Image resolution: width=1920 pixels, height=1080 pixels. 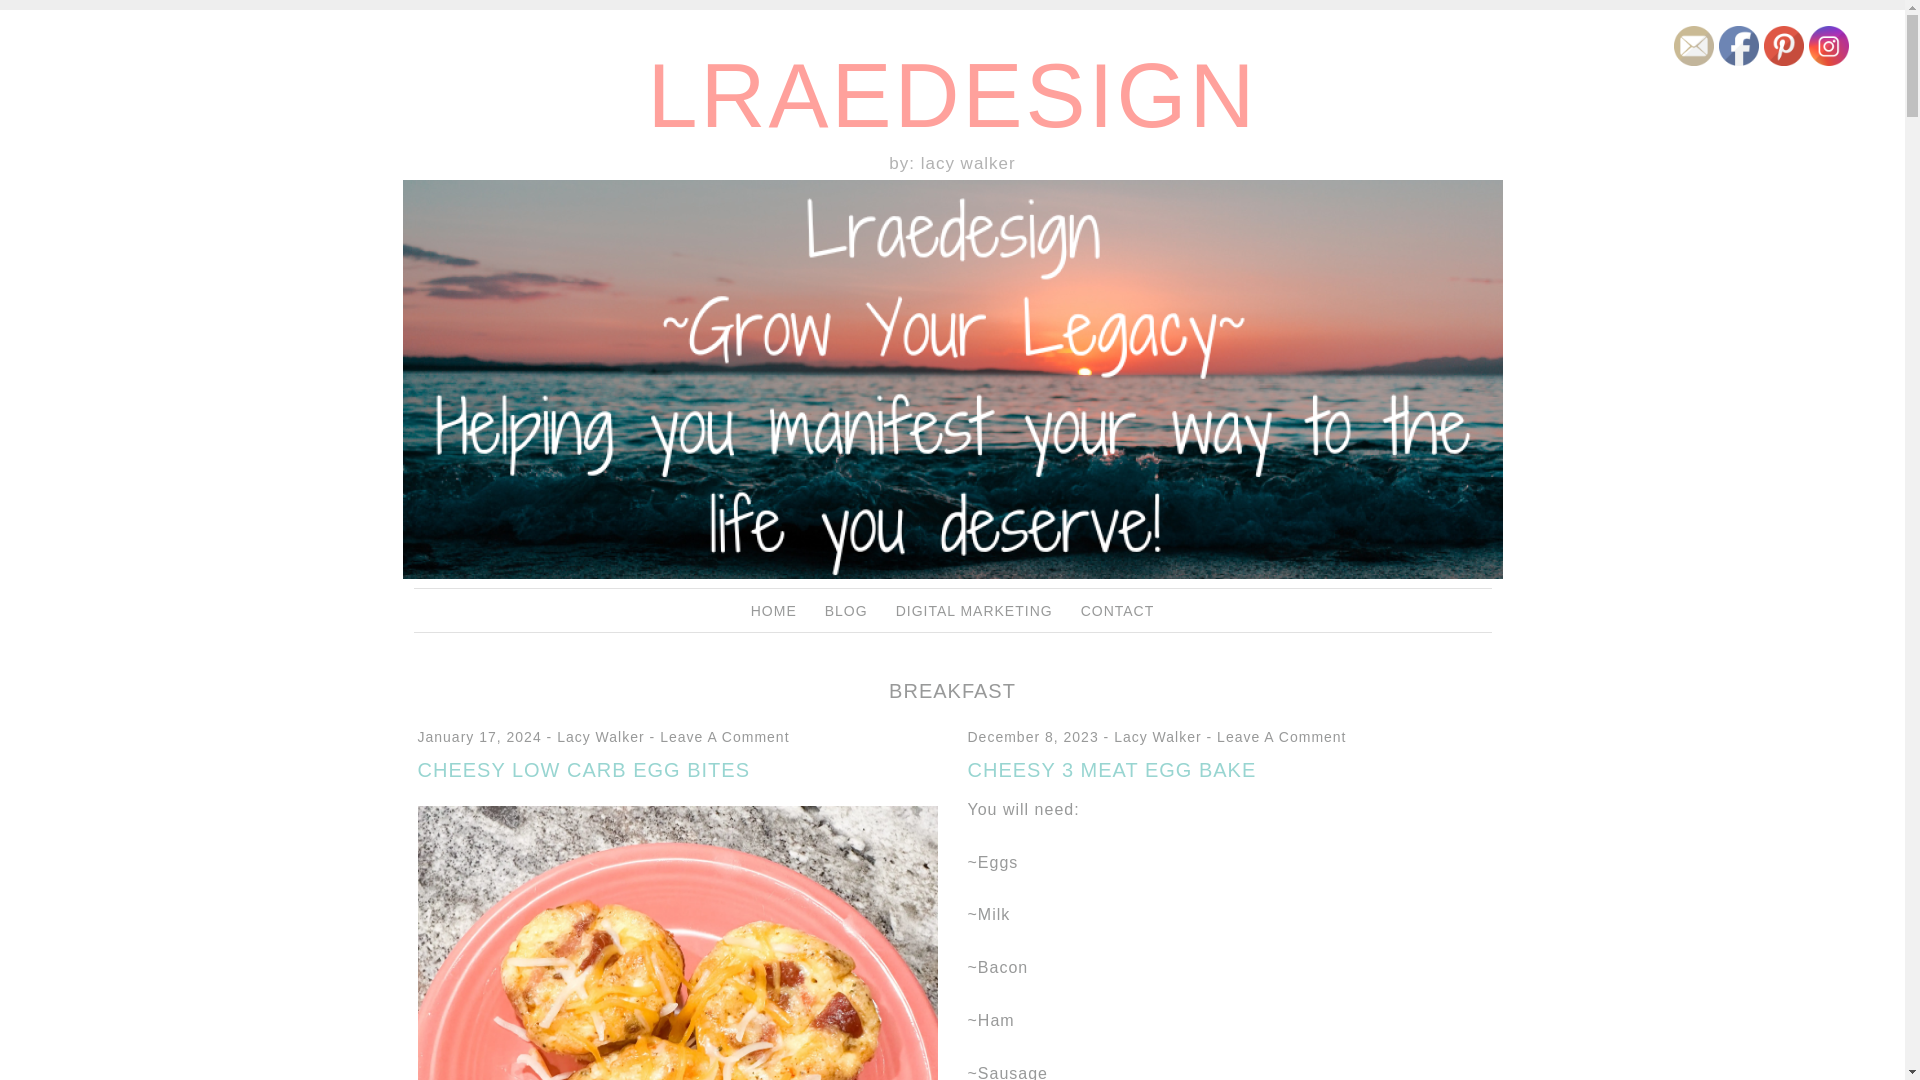 I want to click on HOME, so click(x=773, y=610).